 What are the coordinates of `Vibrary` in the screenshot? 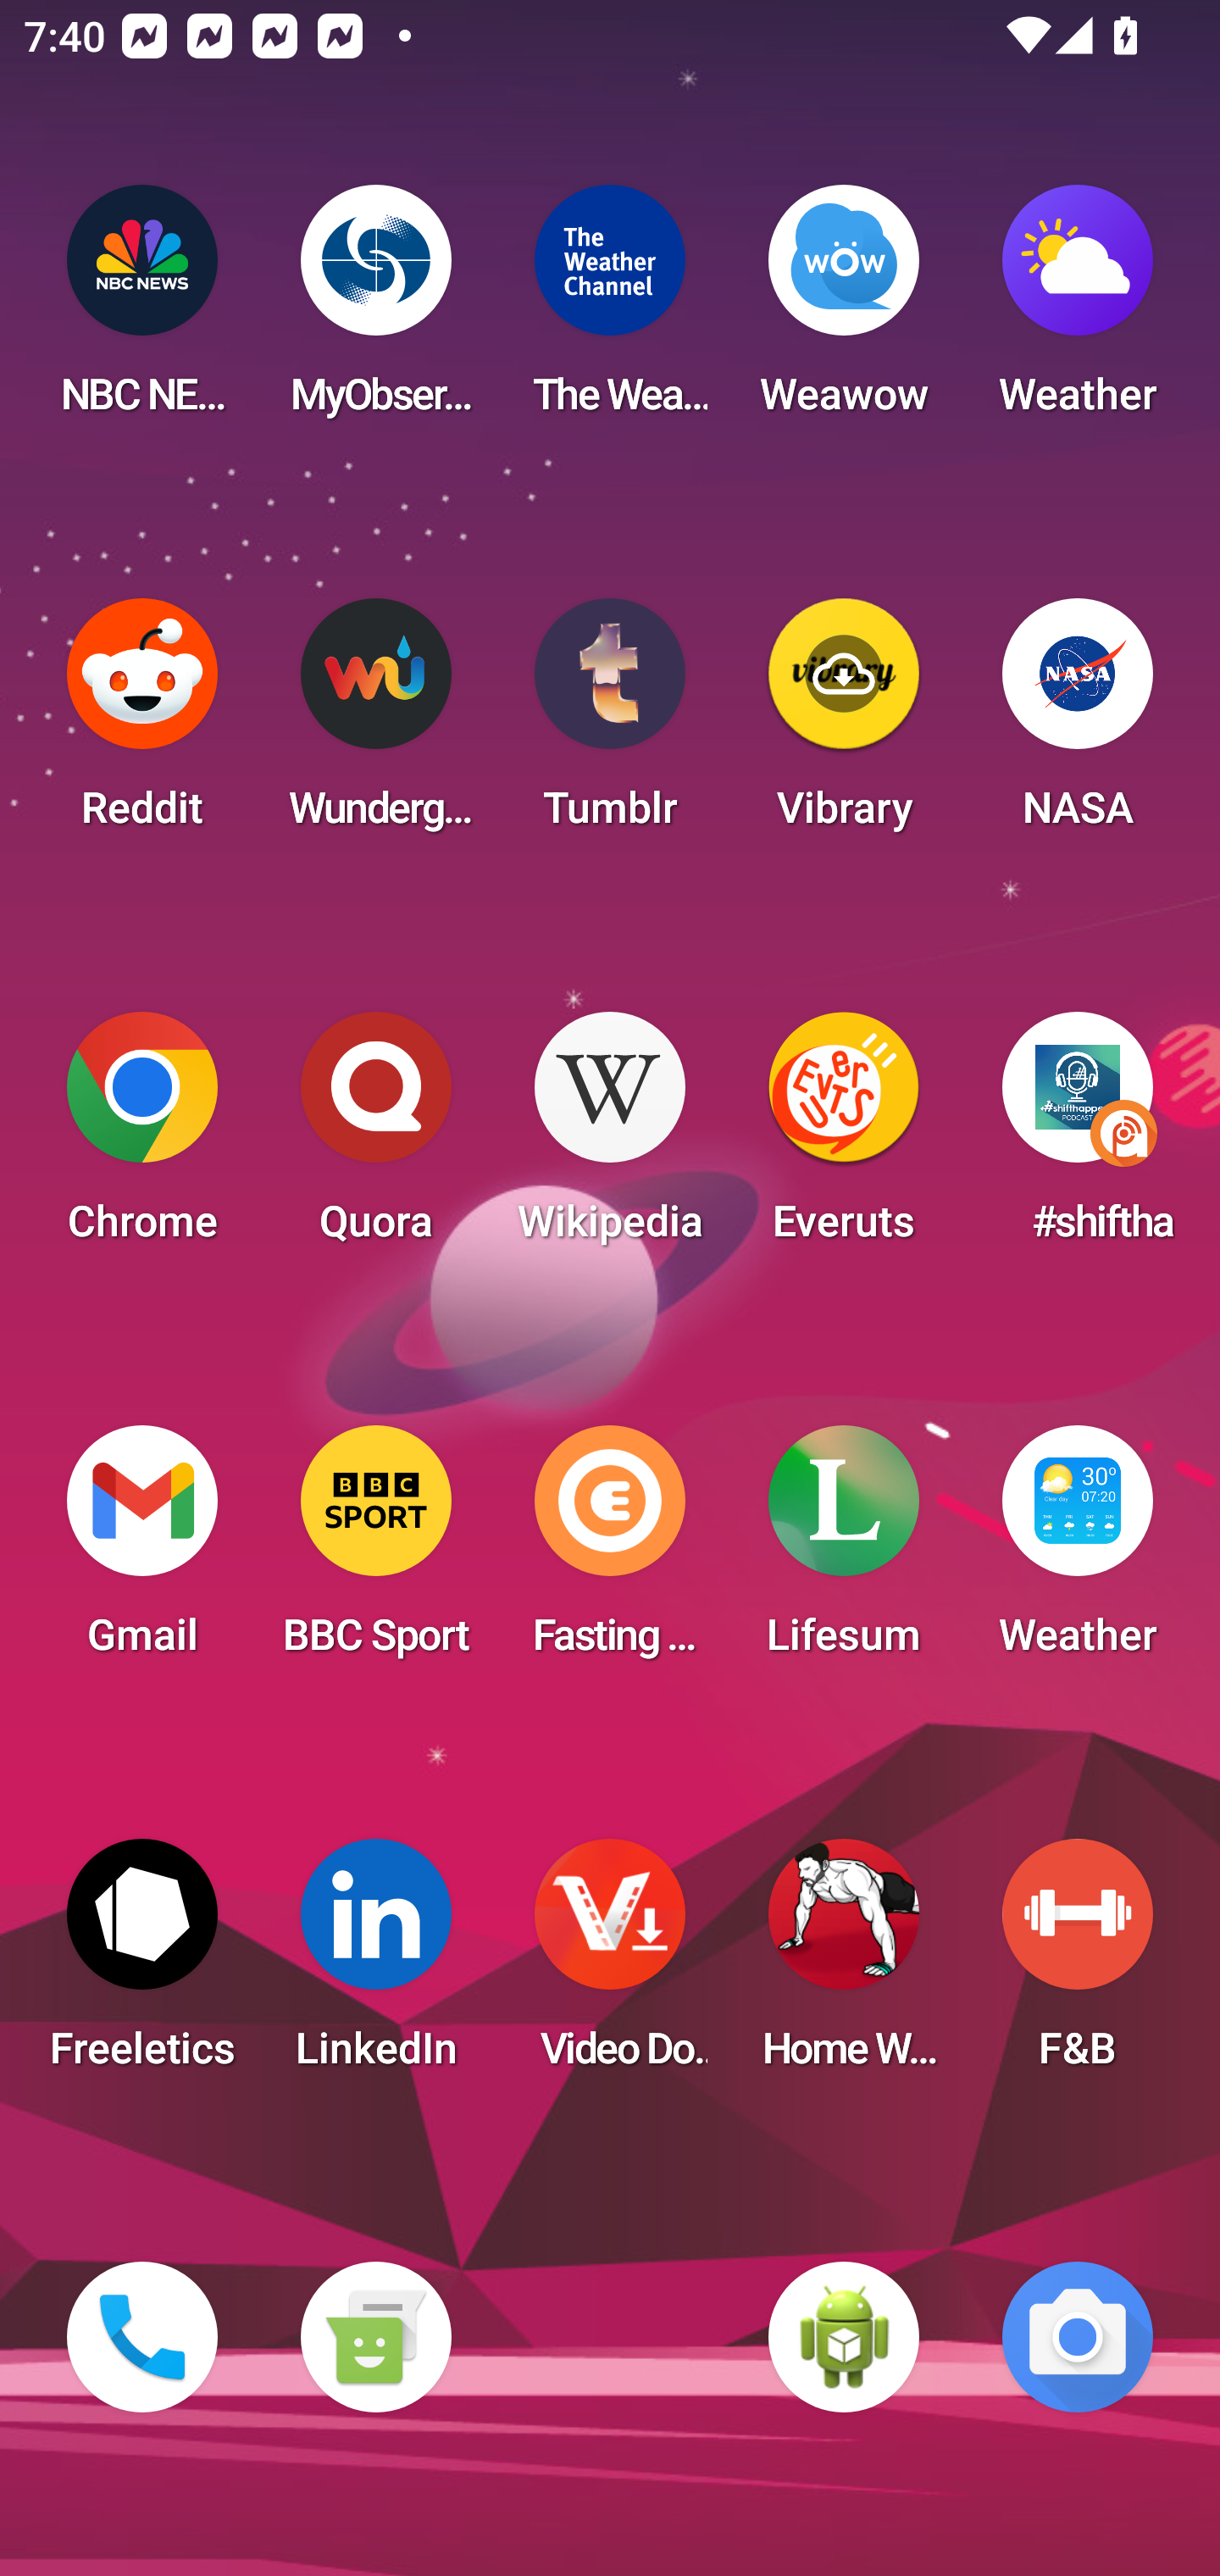 It's located at (844, 724).